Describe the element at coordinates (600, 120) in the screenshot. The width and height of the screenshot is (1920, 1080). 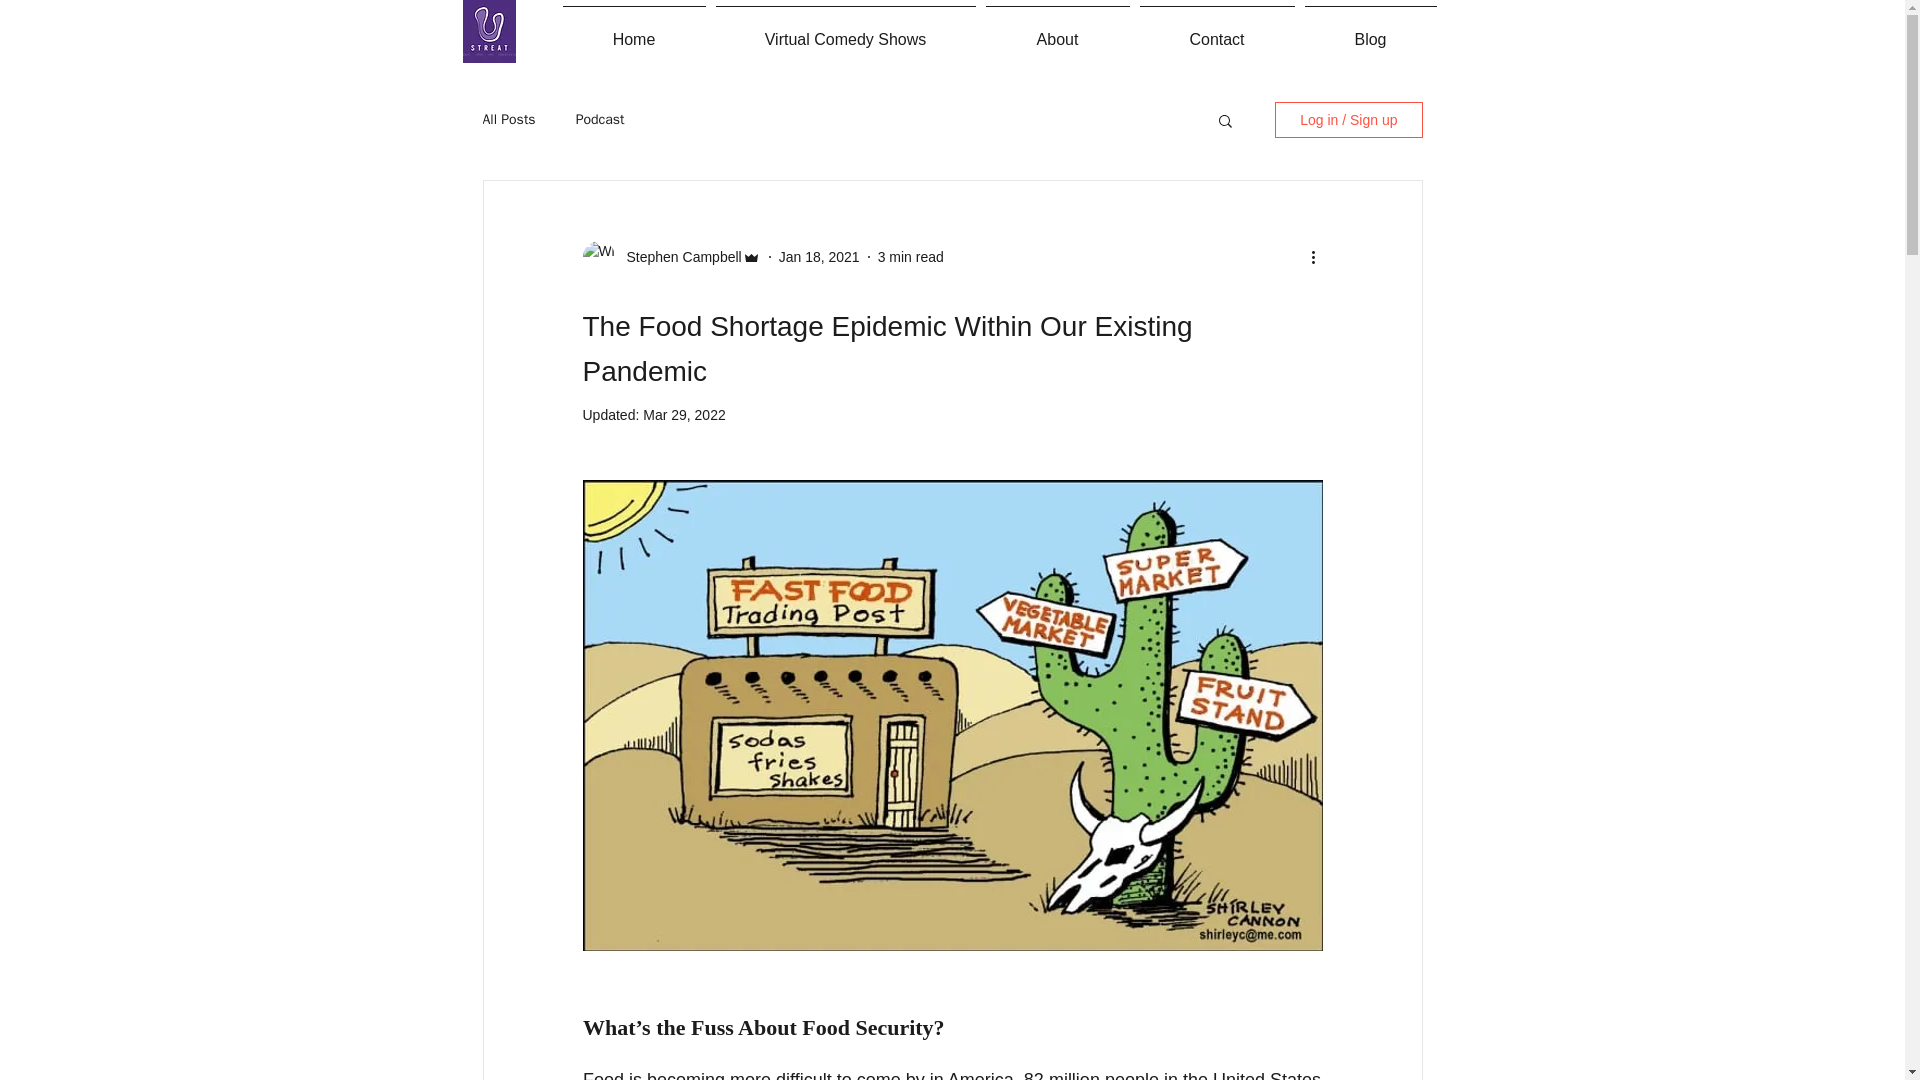
I see `Podcast` at that location.